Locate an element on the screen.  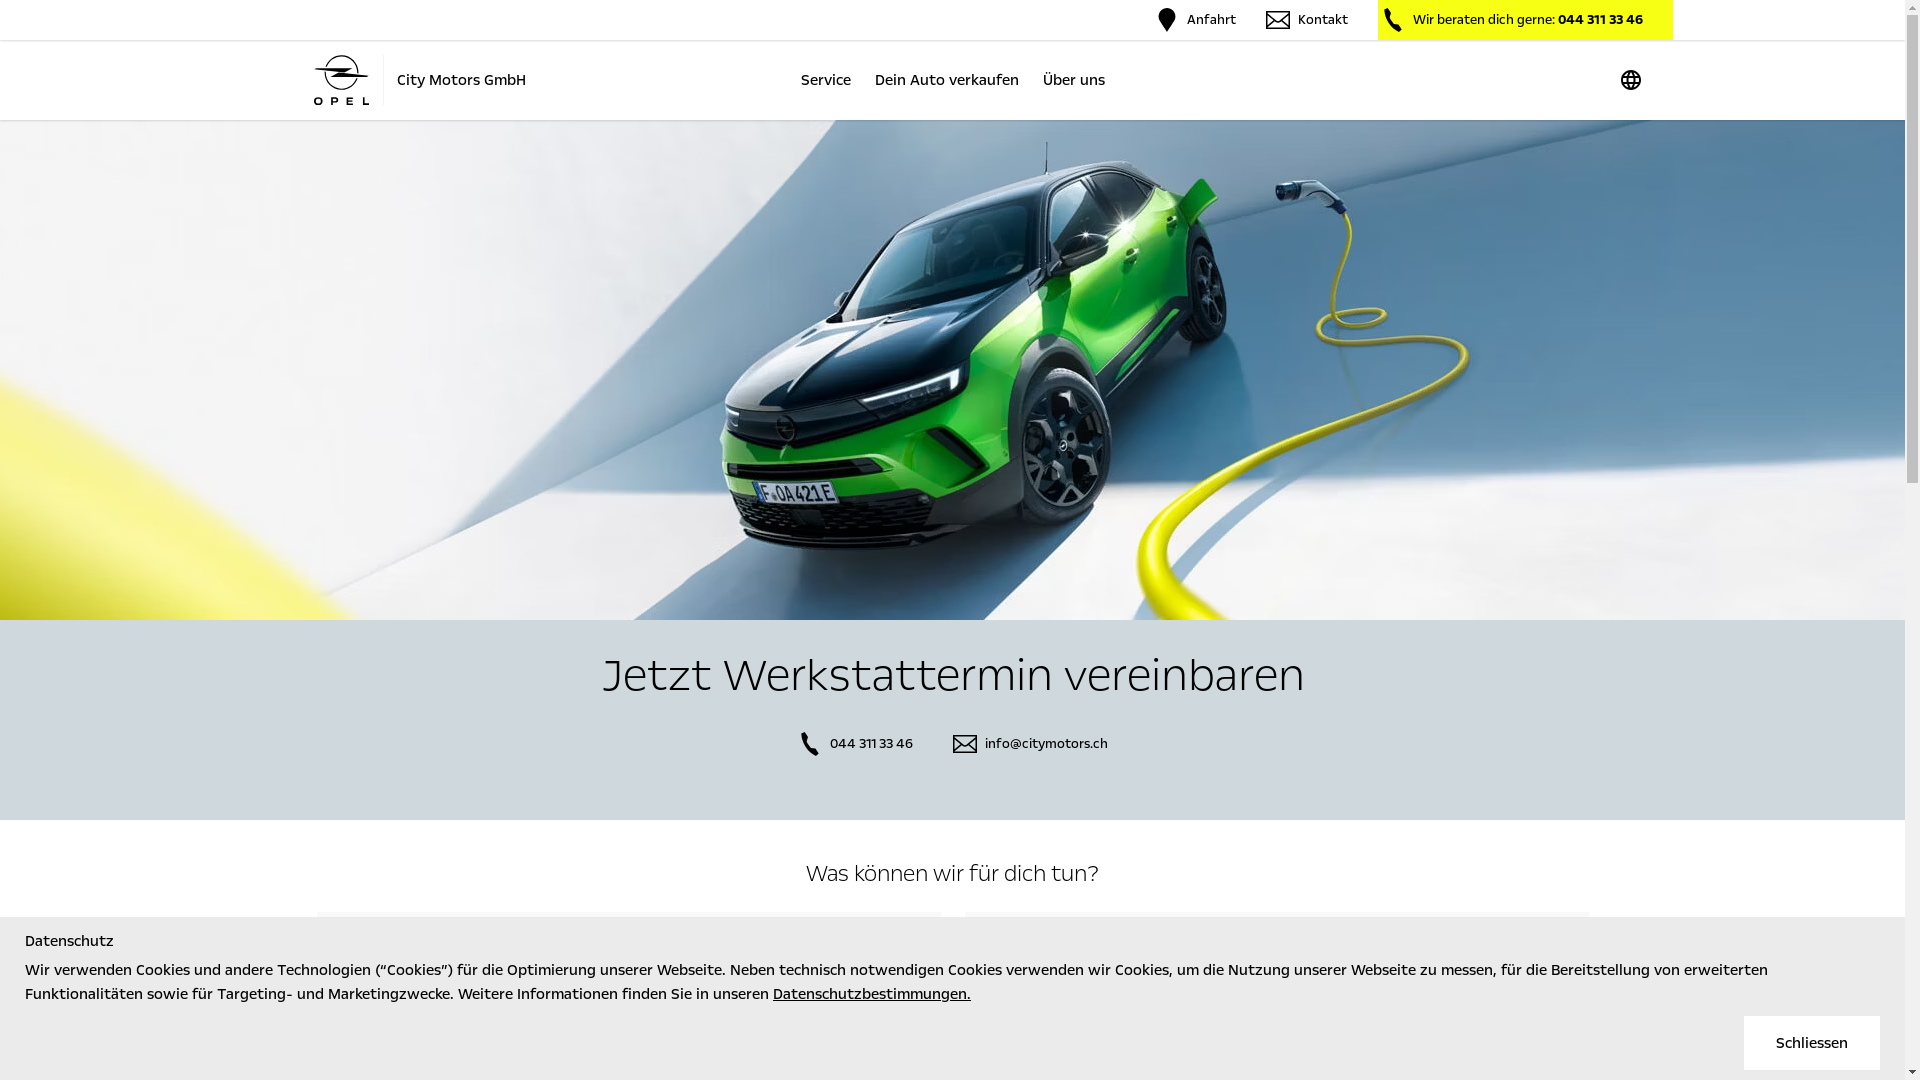
Hero Image der Opel Dealer Website is located at coordinates (952, 370).